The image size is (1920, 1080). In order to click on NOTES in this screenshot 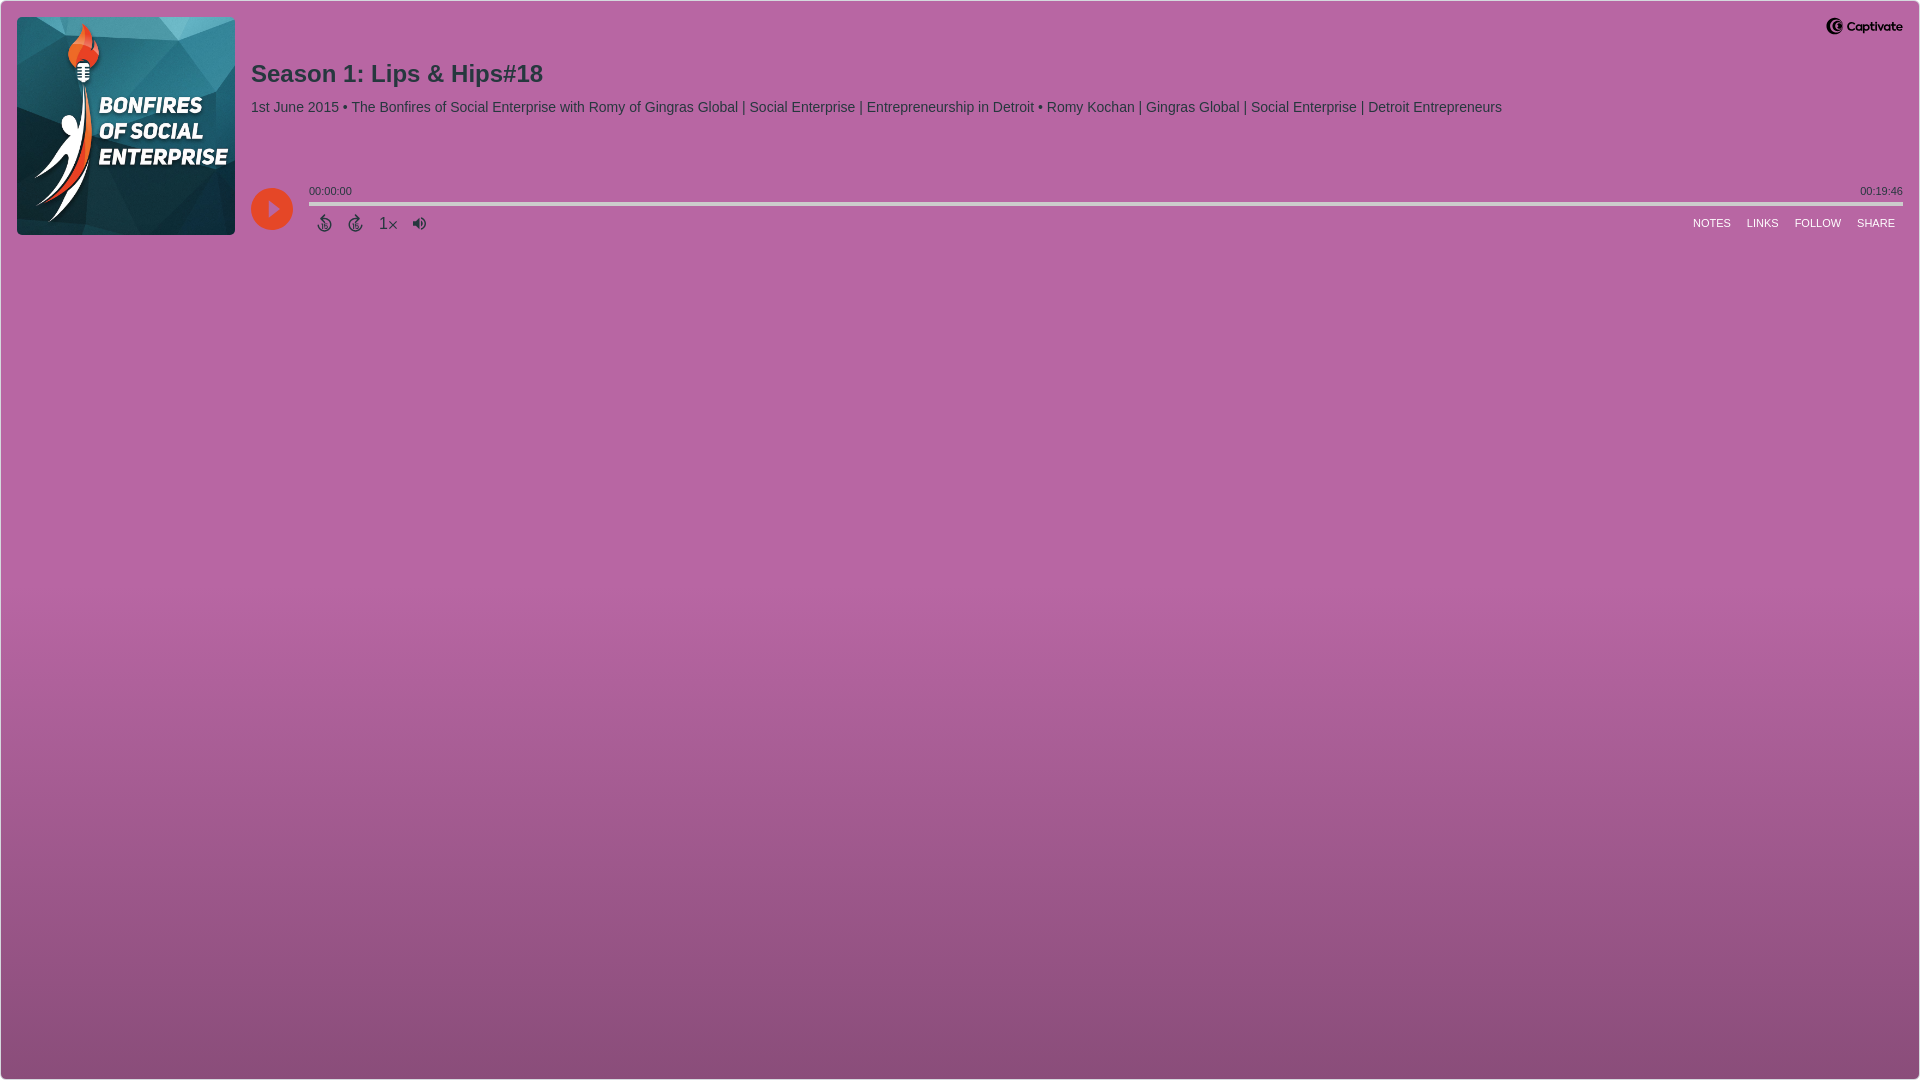, I will do `click(1712, 222)`.